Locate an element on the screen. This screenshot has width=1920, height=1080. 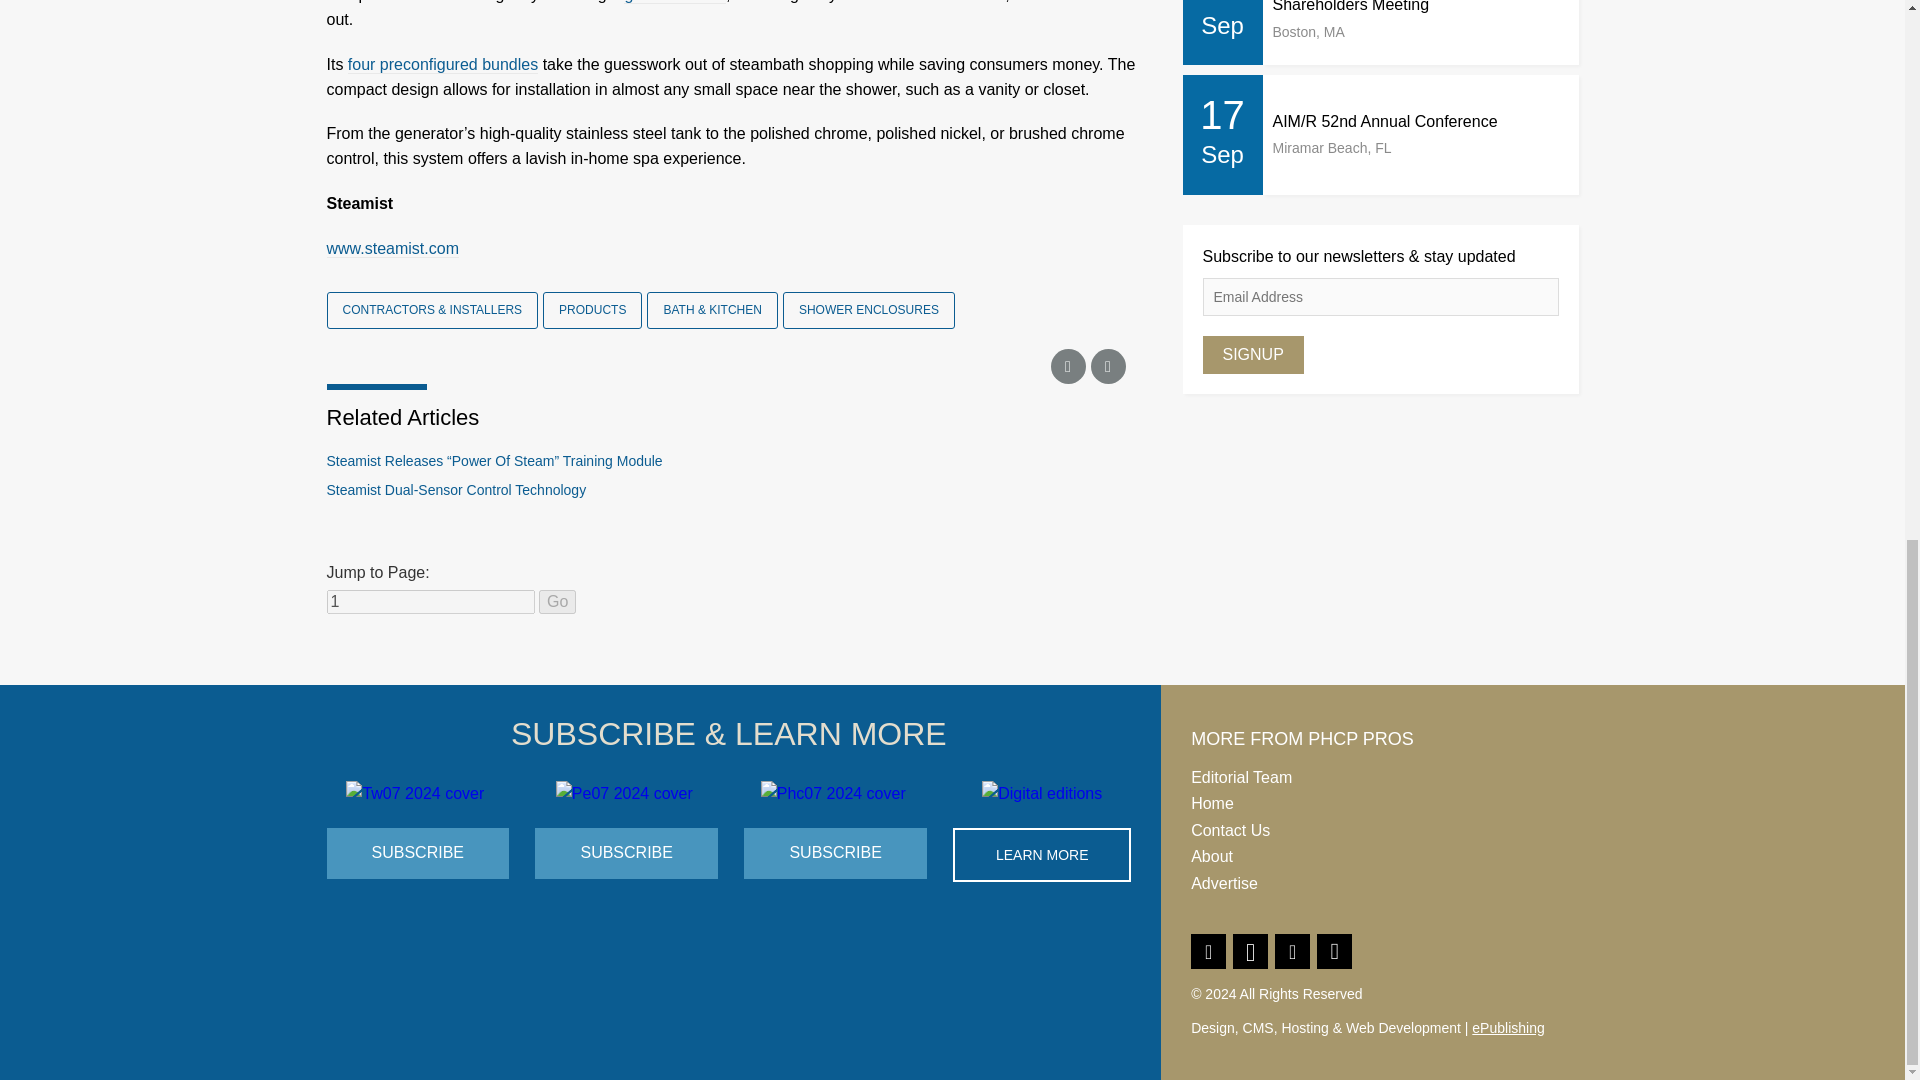
SIGNUP is located at coordinates (1252, 354).